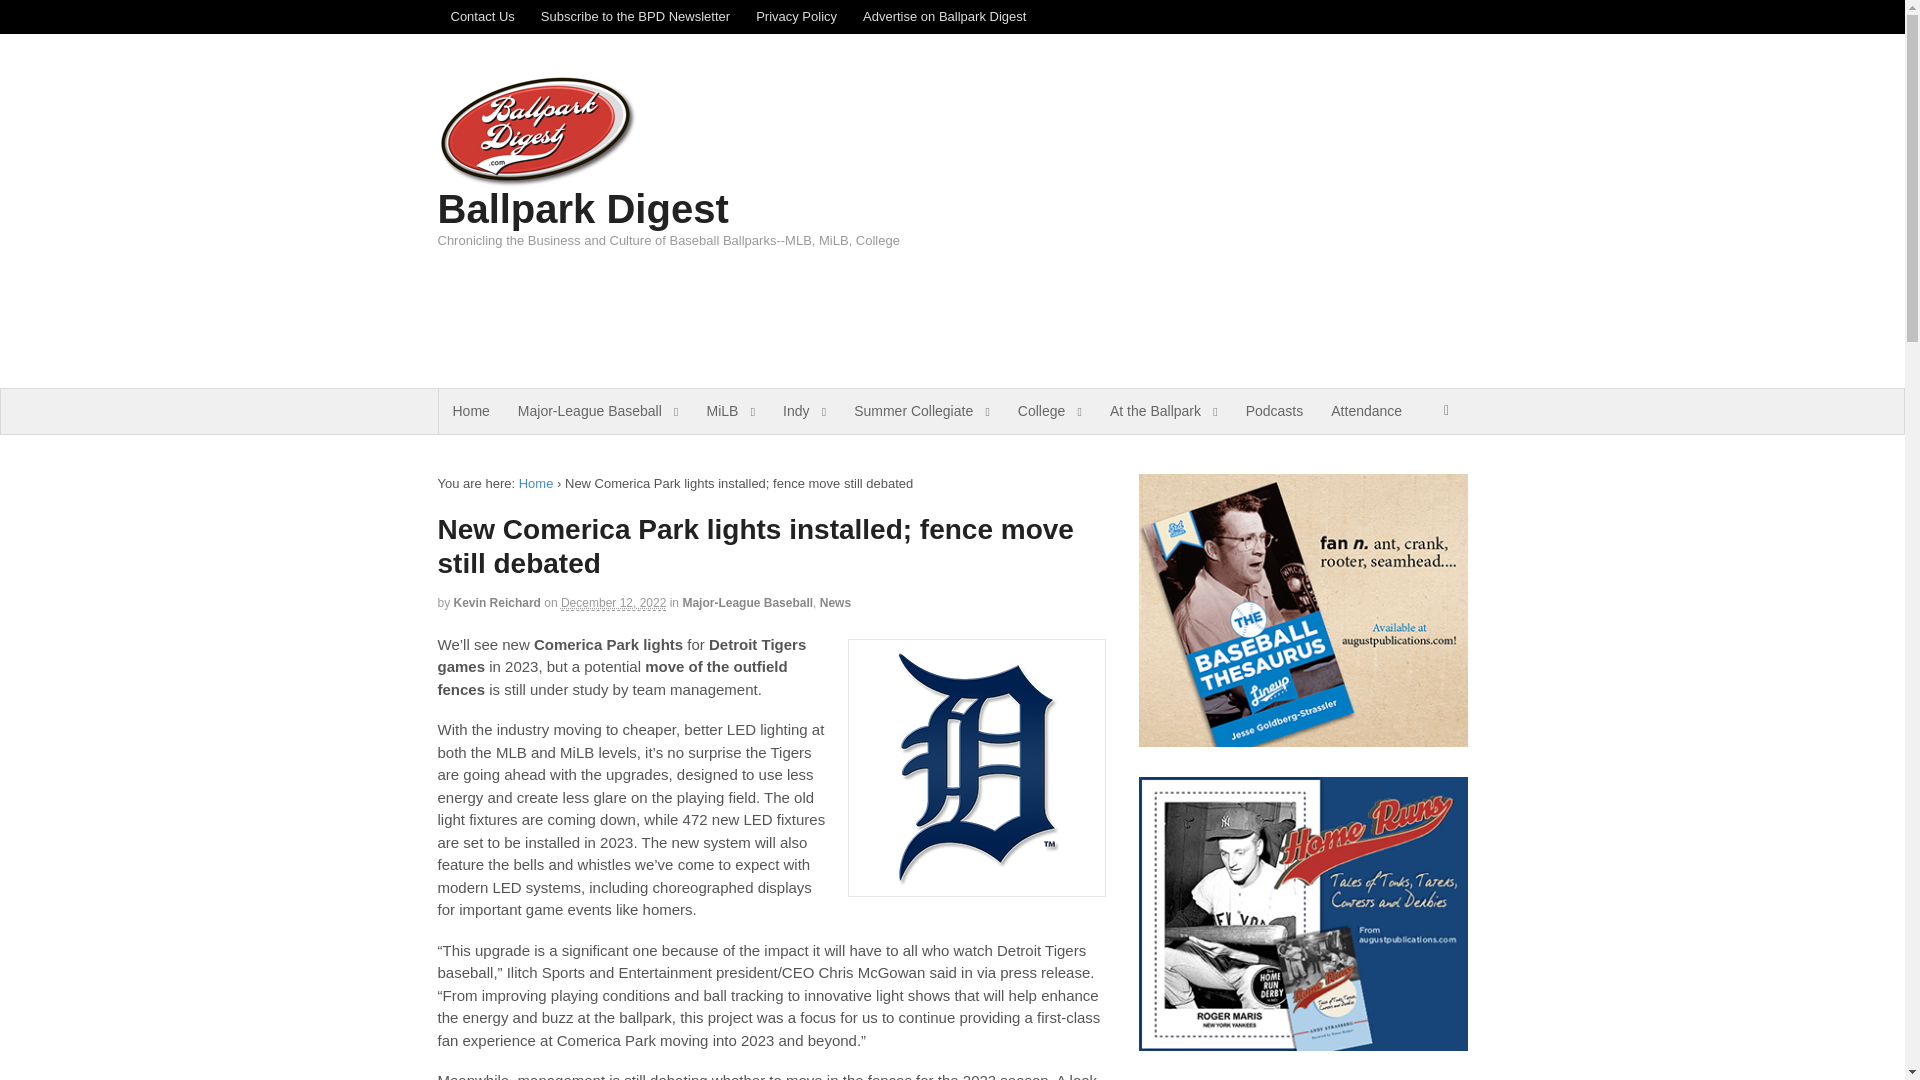  I want to click on Major-League Baseball, so click(598, 411).